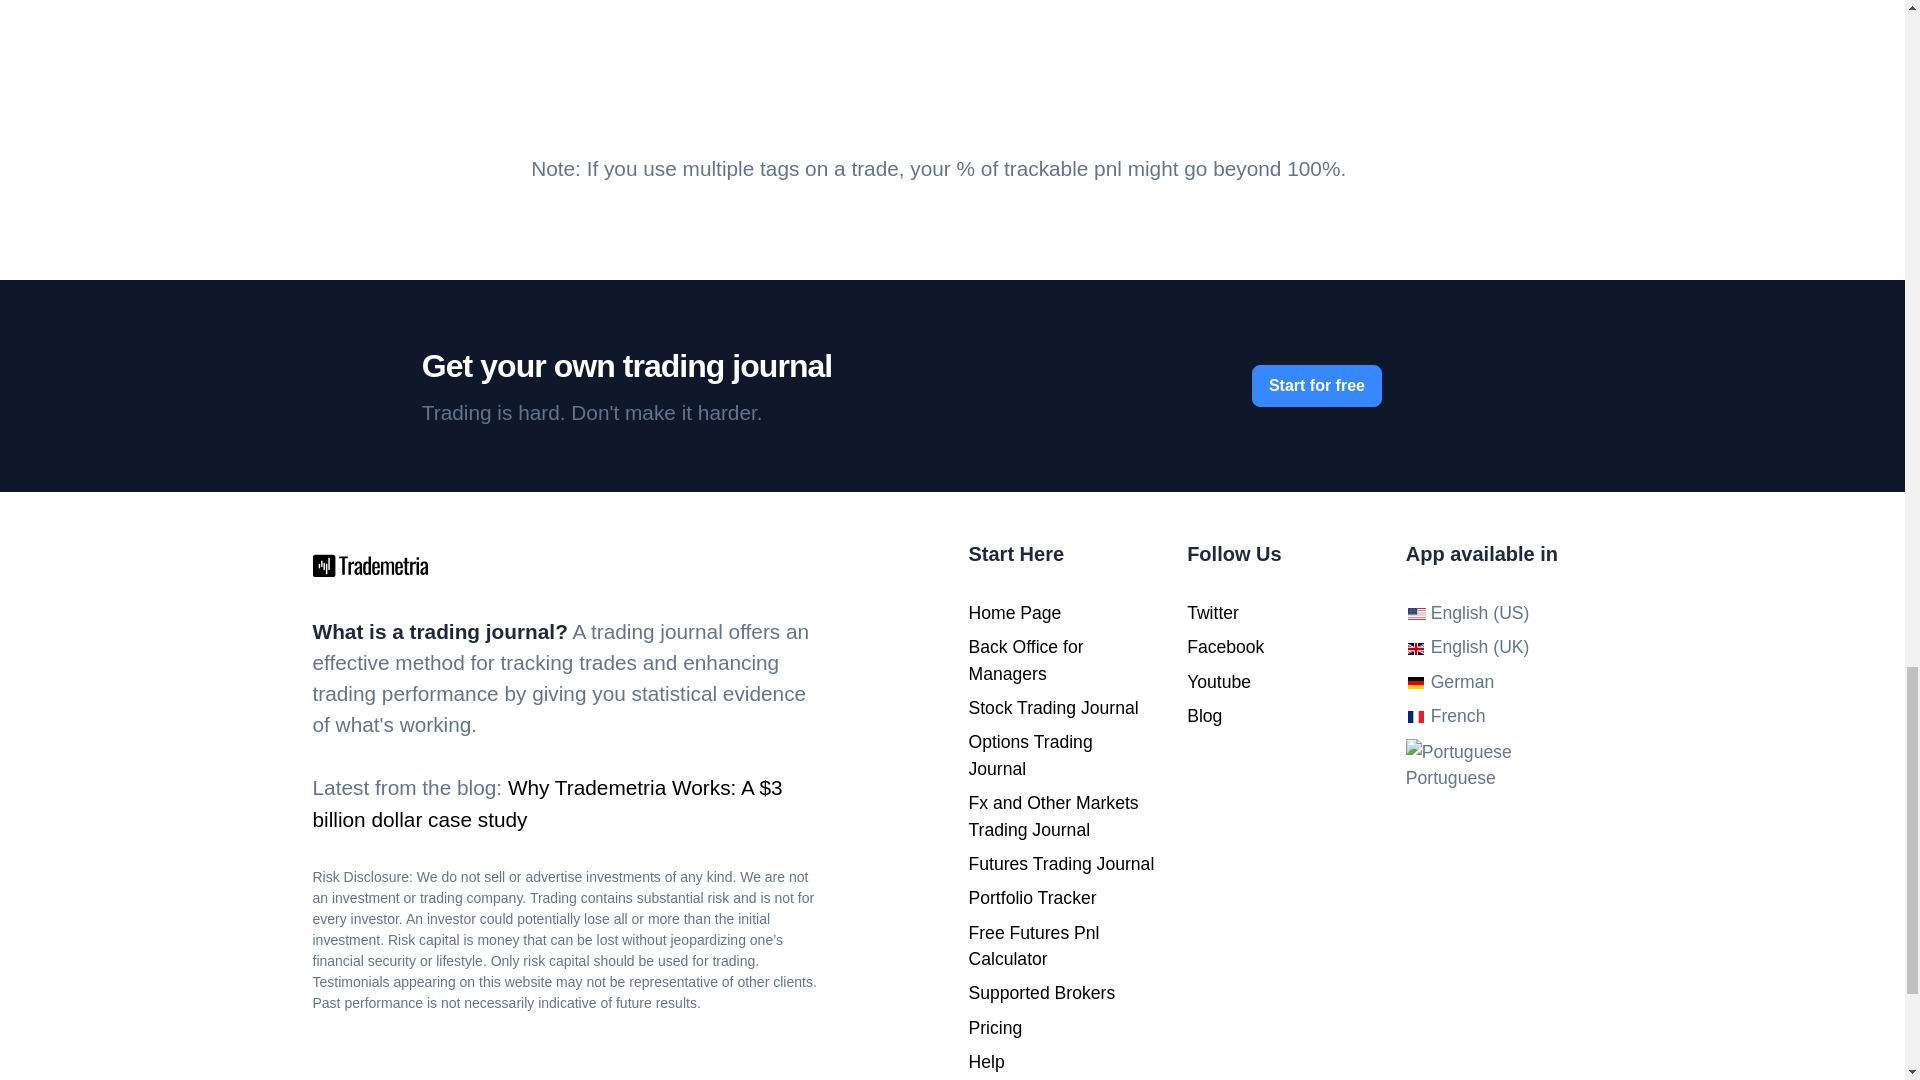  Describe the element at coordinates (1316, 386) in the screenshot. I see `Start for free` at that location.